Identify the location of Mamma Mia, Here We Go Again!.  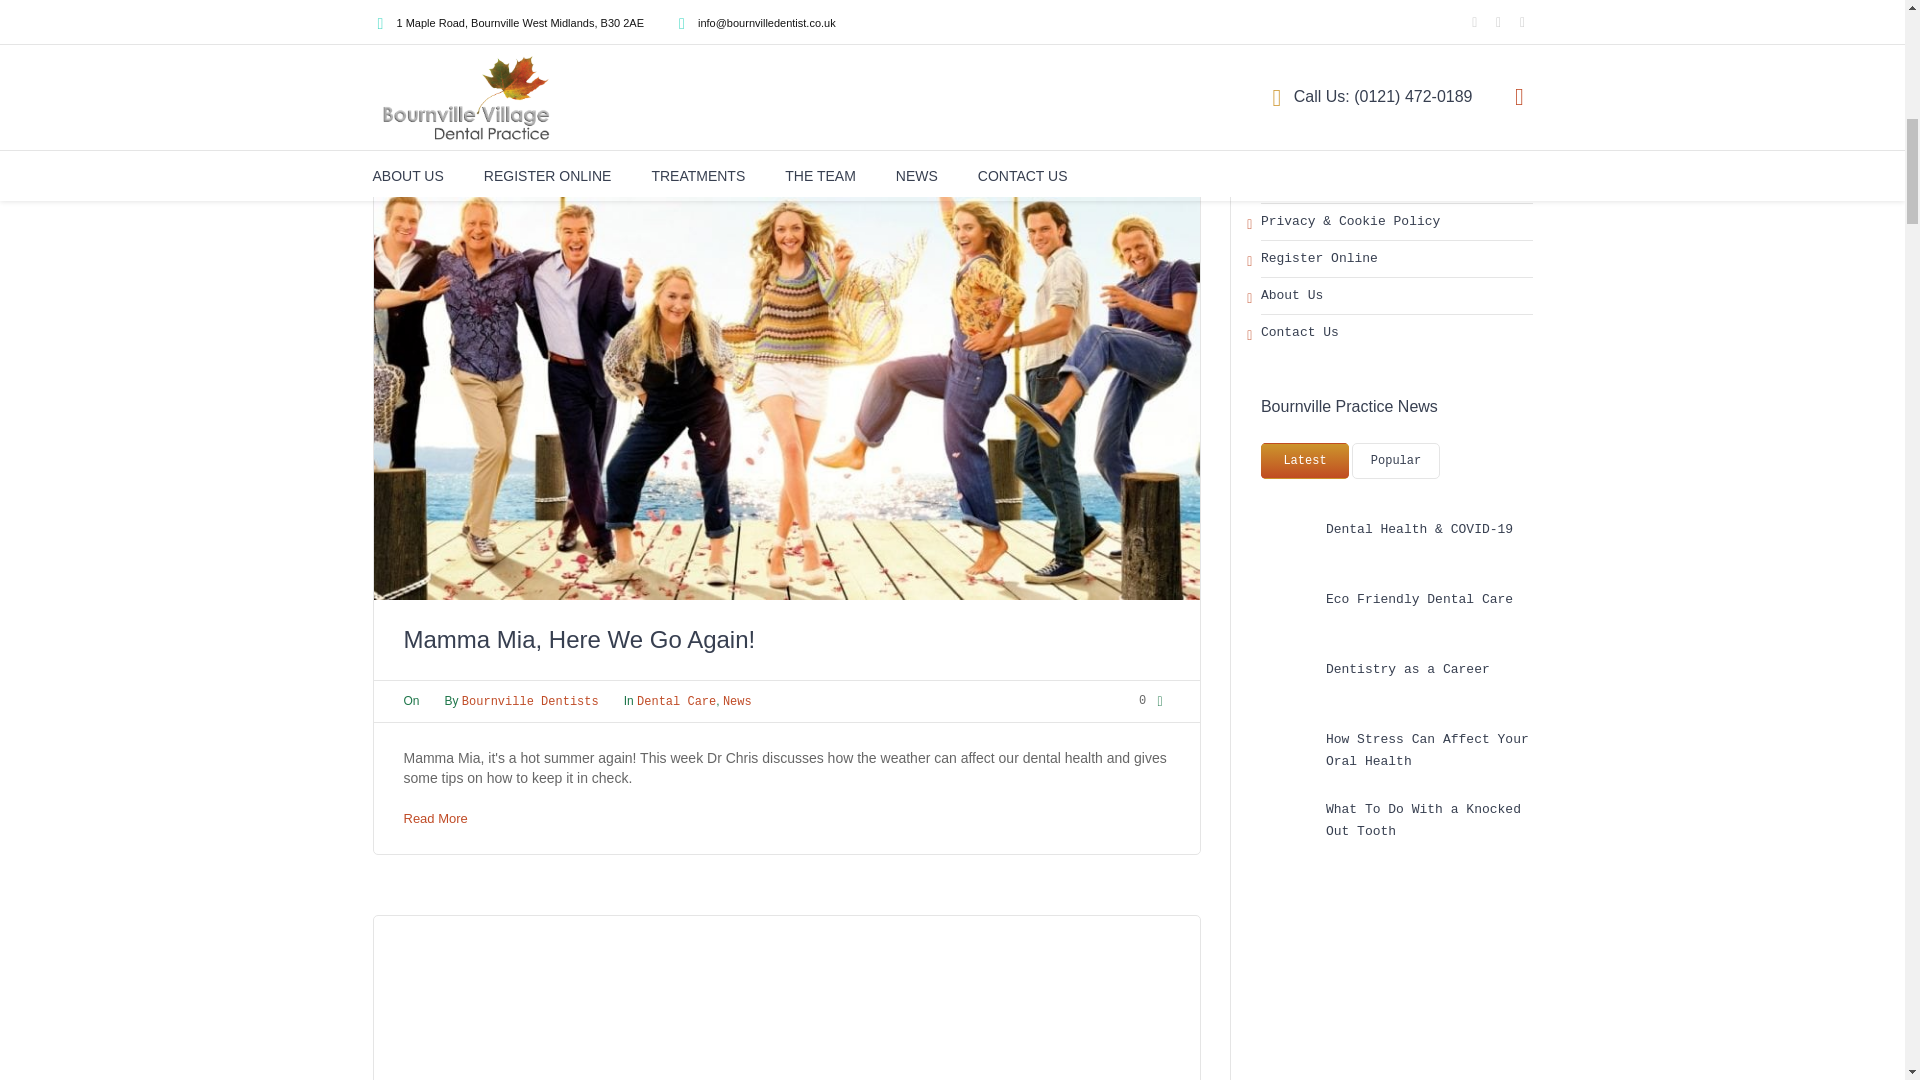
(580, 640).